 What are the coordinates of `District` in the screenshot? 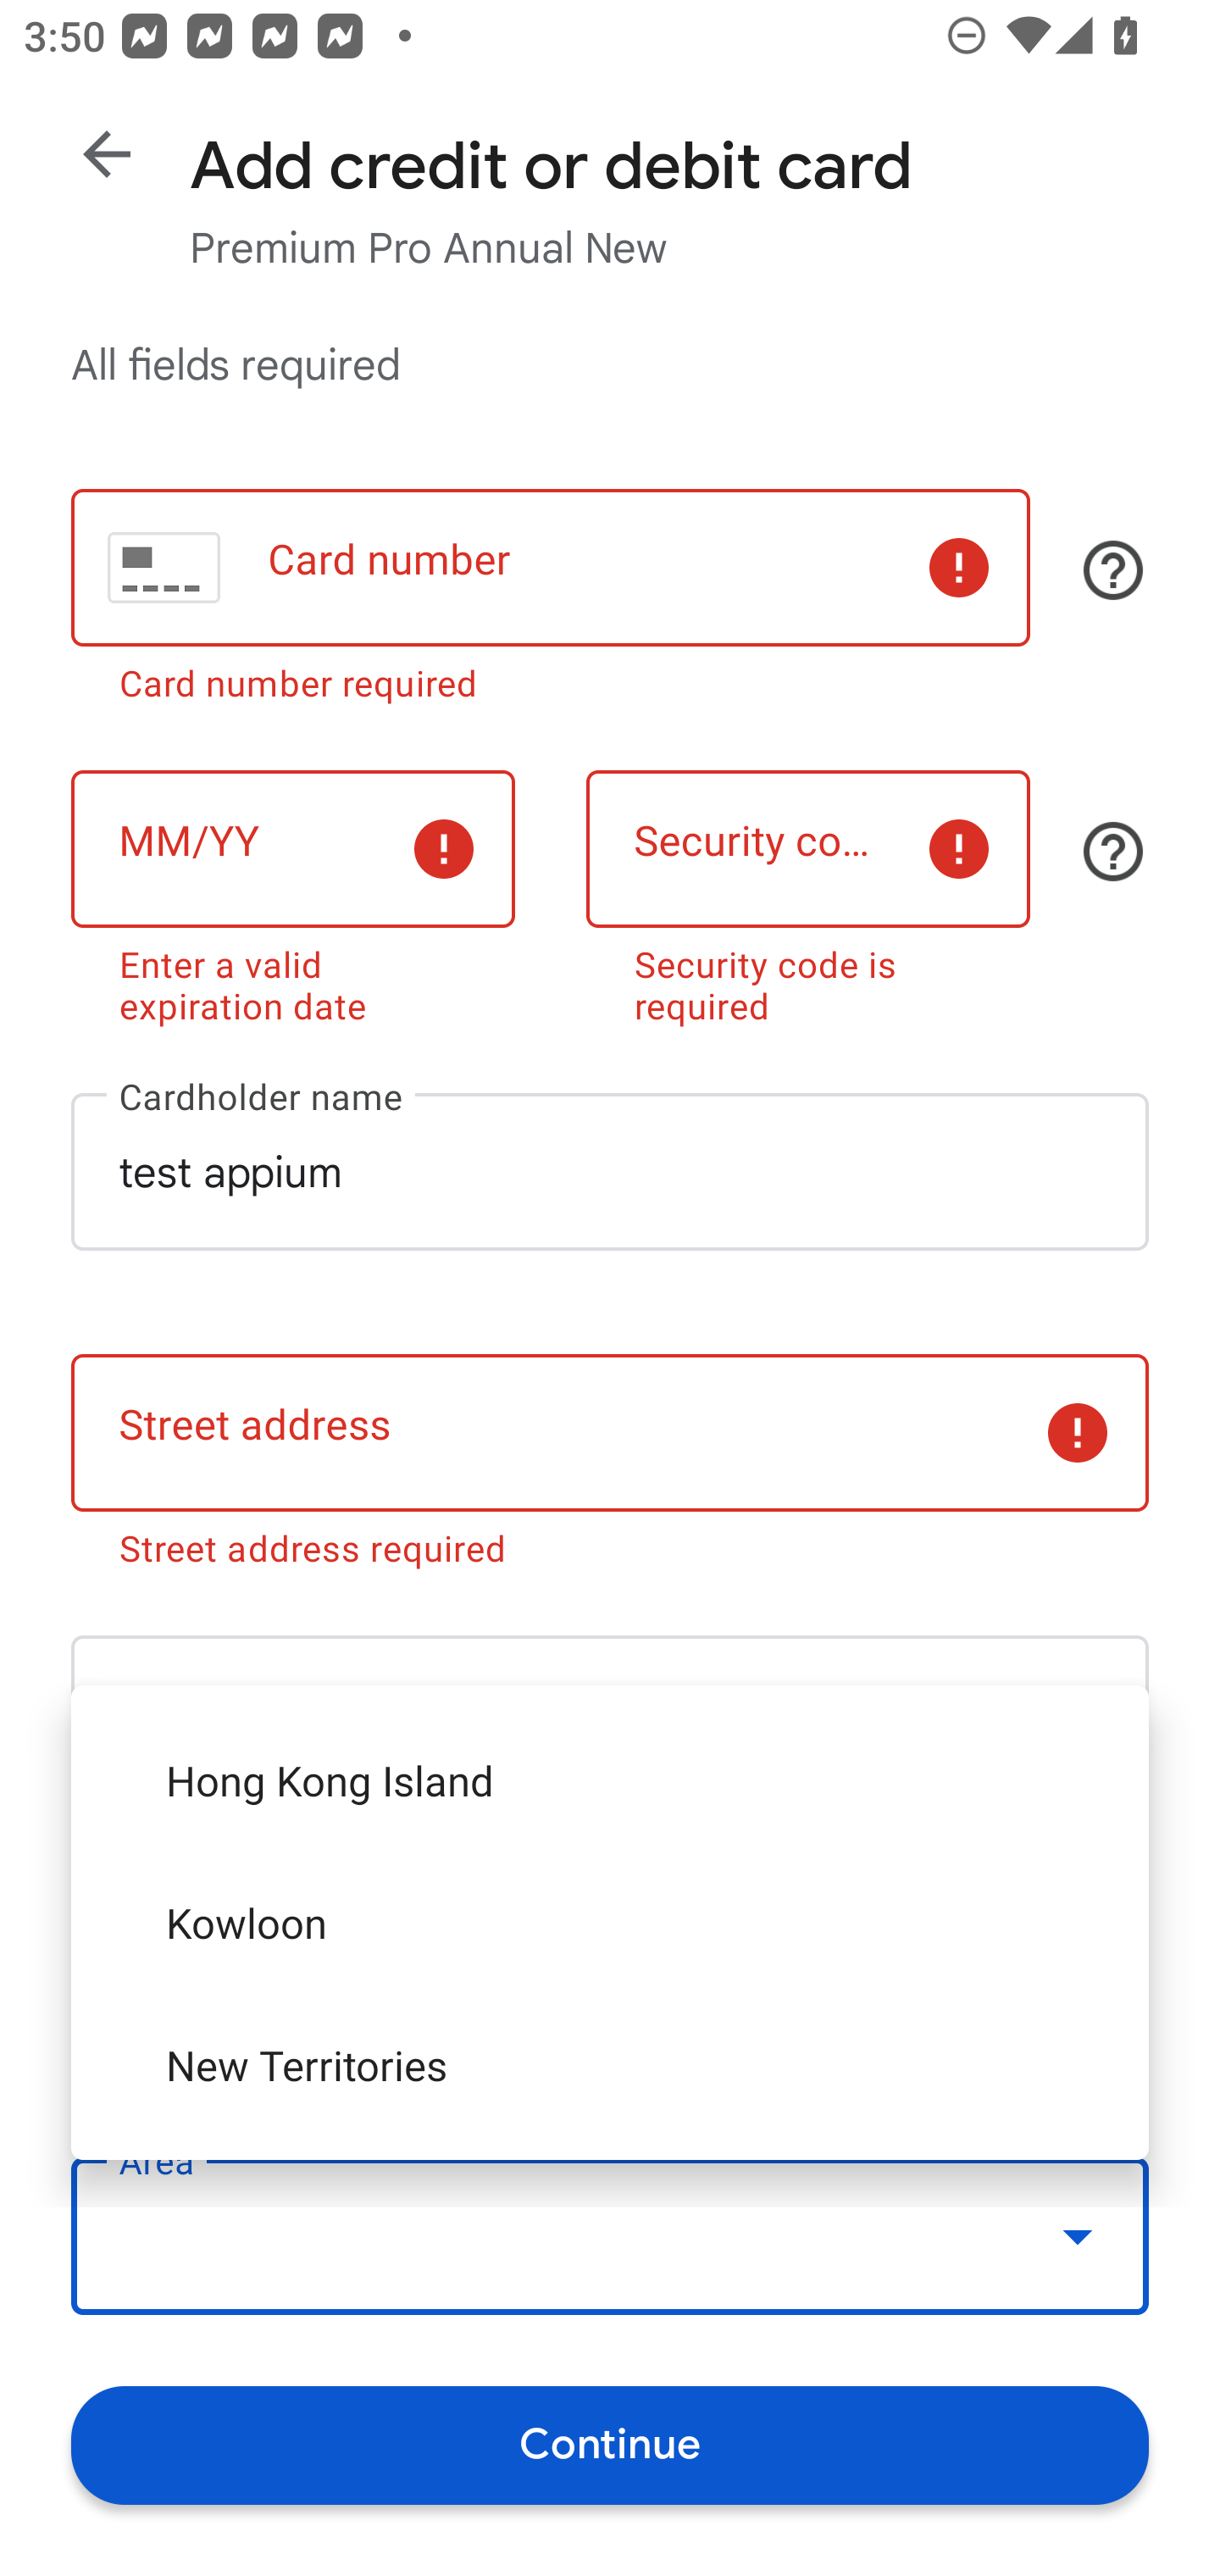 It's located at (610, 1974).